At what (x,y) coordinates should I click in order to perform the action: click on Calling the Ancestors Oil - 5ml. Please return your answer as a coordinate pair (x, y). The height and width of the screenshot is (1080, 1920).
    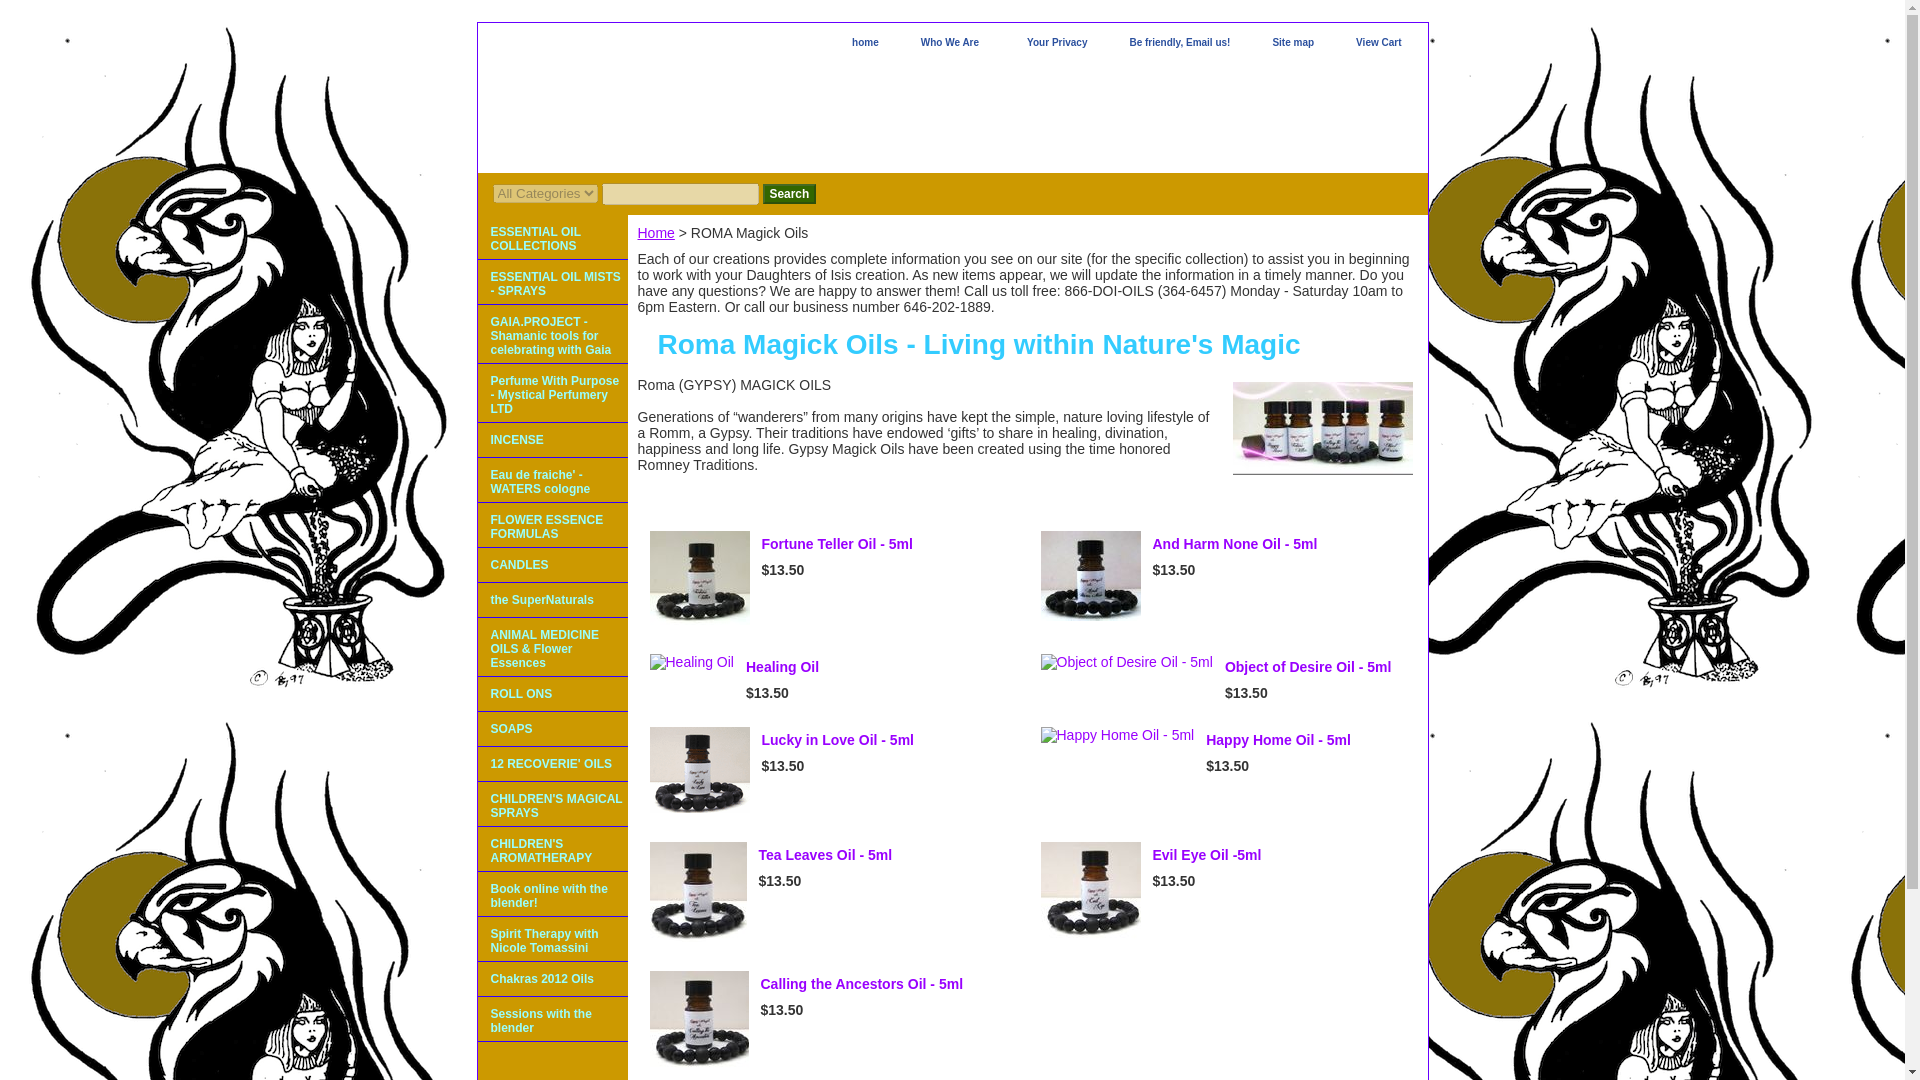
    Looking at the image, I should click on (699, 1020).